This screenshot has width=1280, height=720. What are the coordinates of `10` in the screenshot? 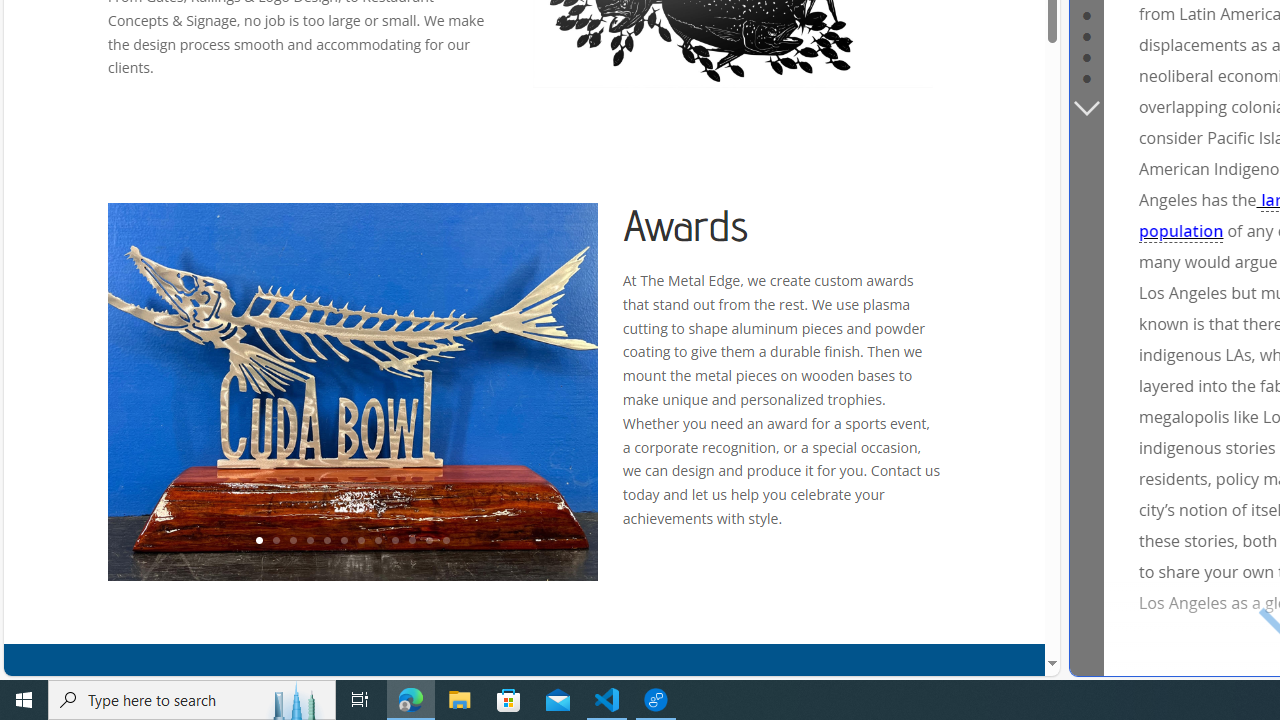 It's located at (412, 541).